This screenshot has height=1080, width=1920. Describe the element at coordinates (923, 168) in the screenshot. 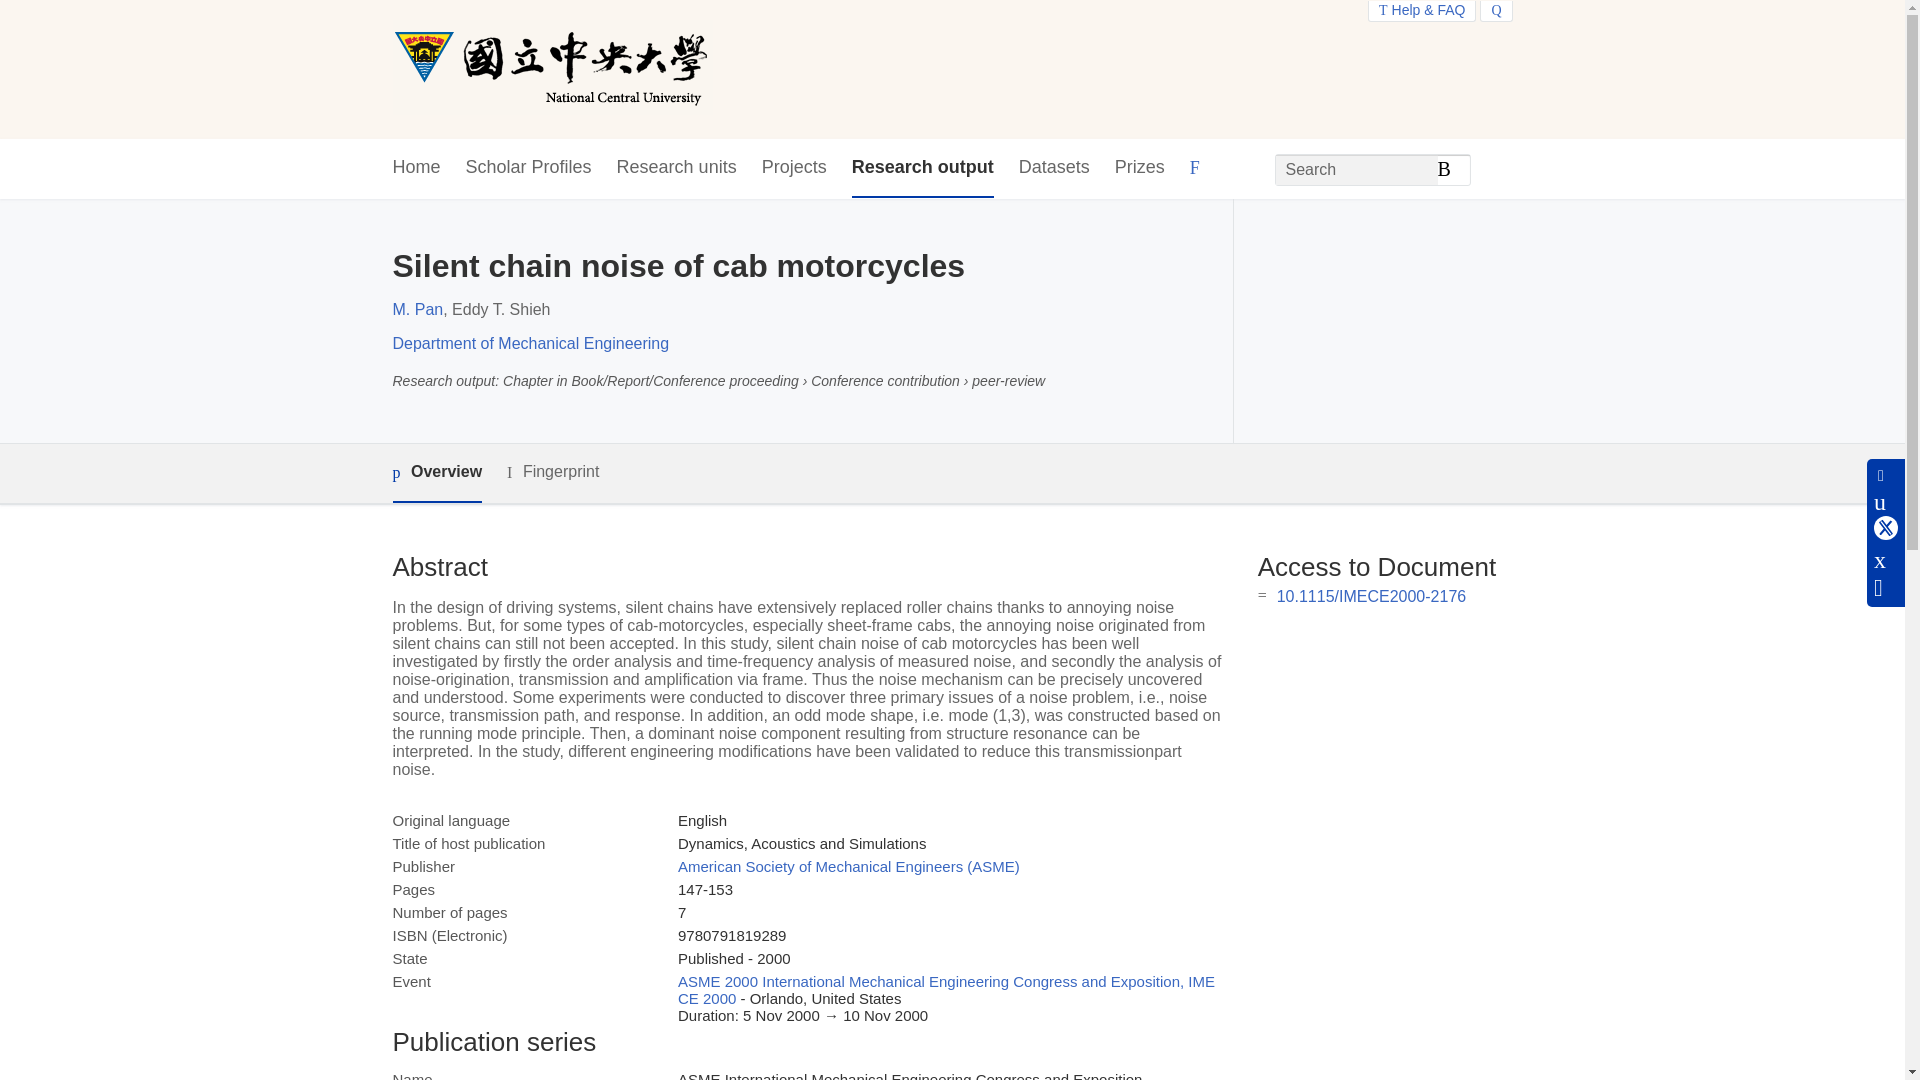

I see `Research output` at that location.